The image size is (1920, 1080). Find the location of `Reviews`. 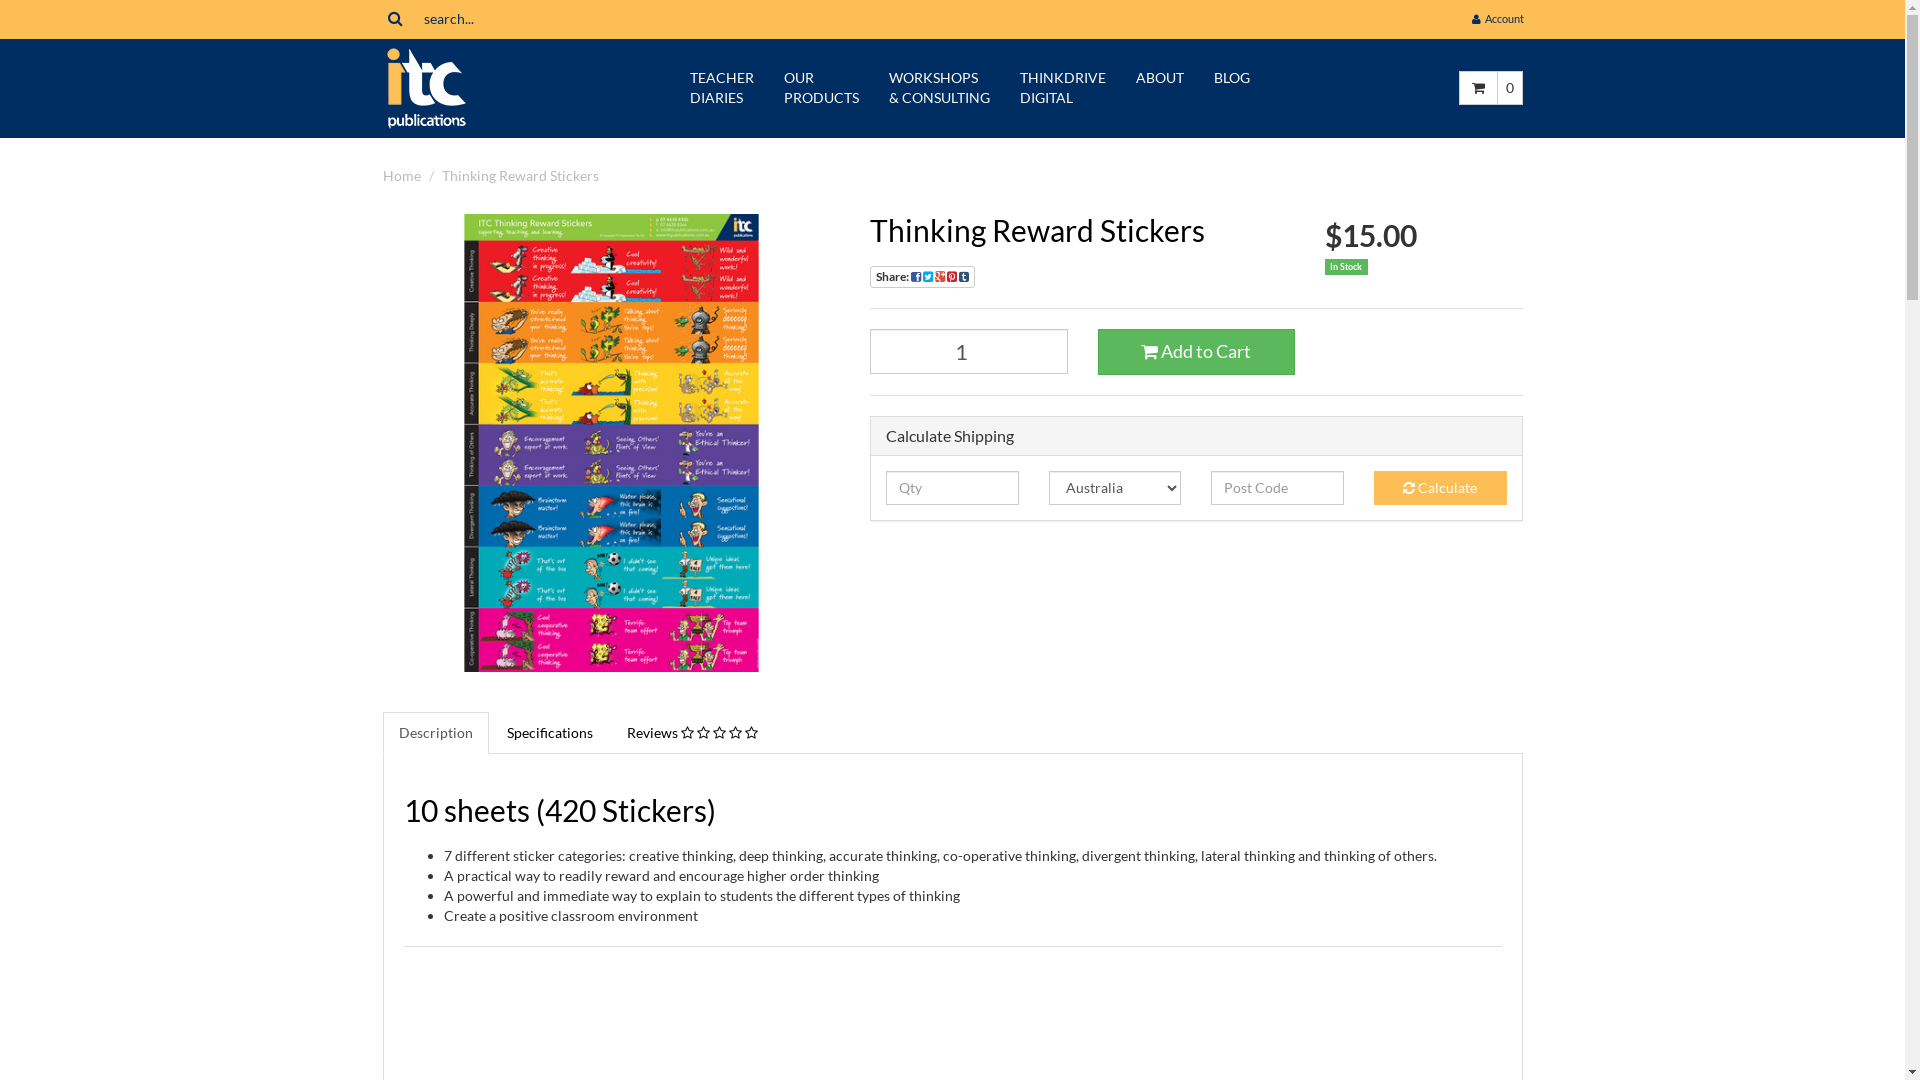

Reviews is located at coordinates (692, 733).